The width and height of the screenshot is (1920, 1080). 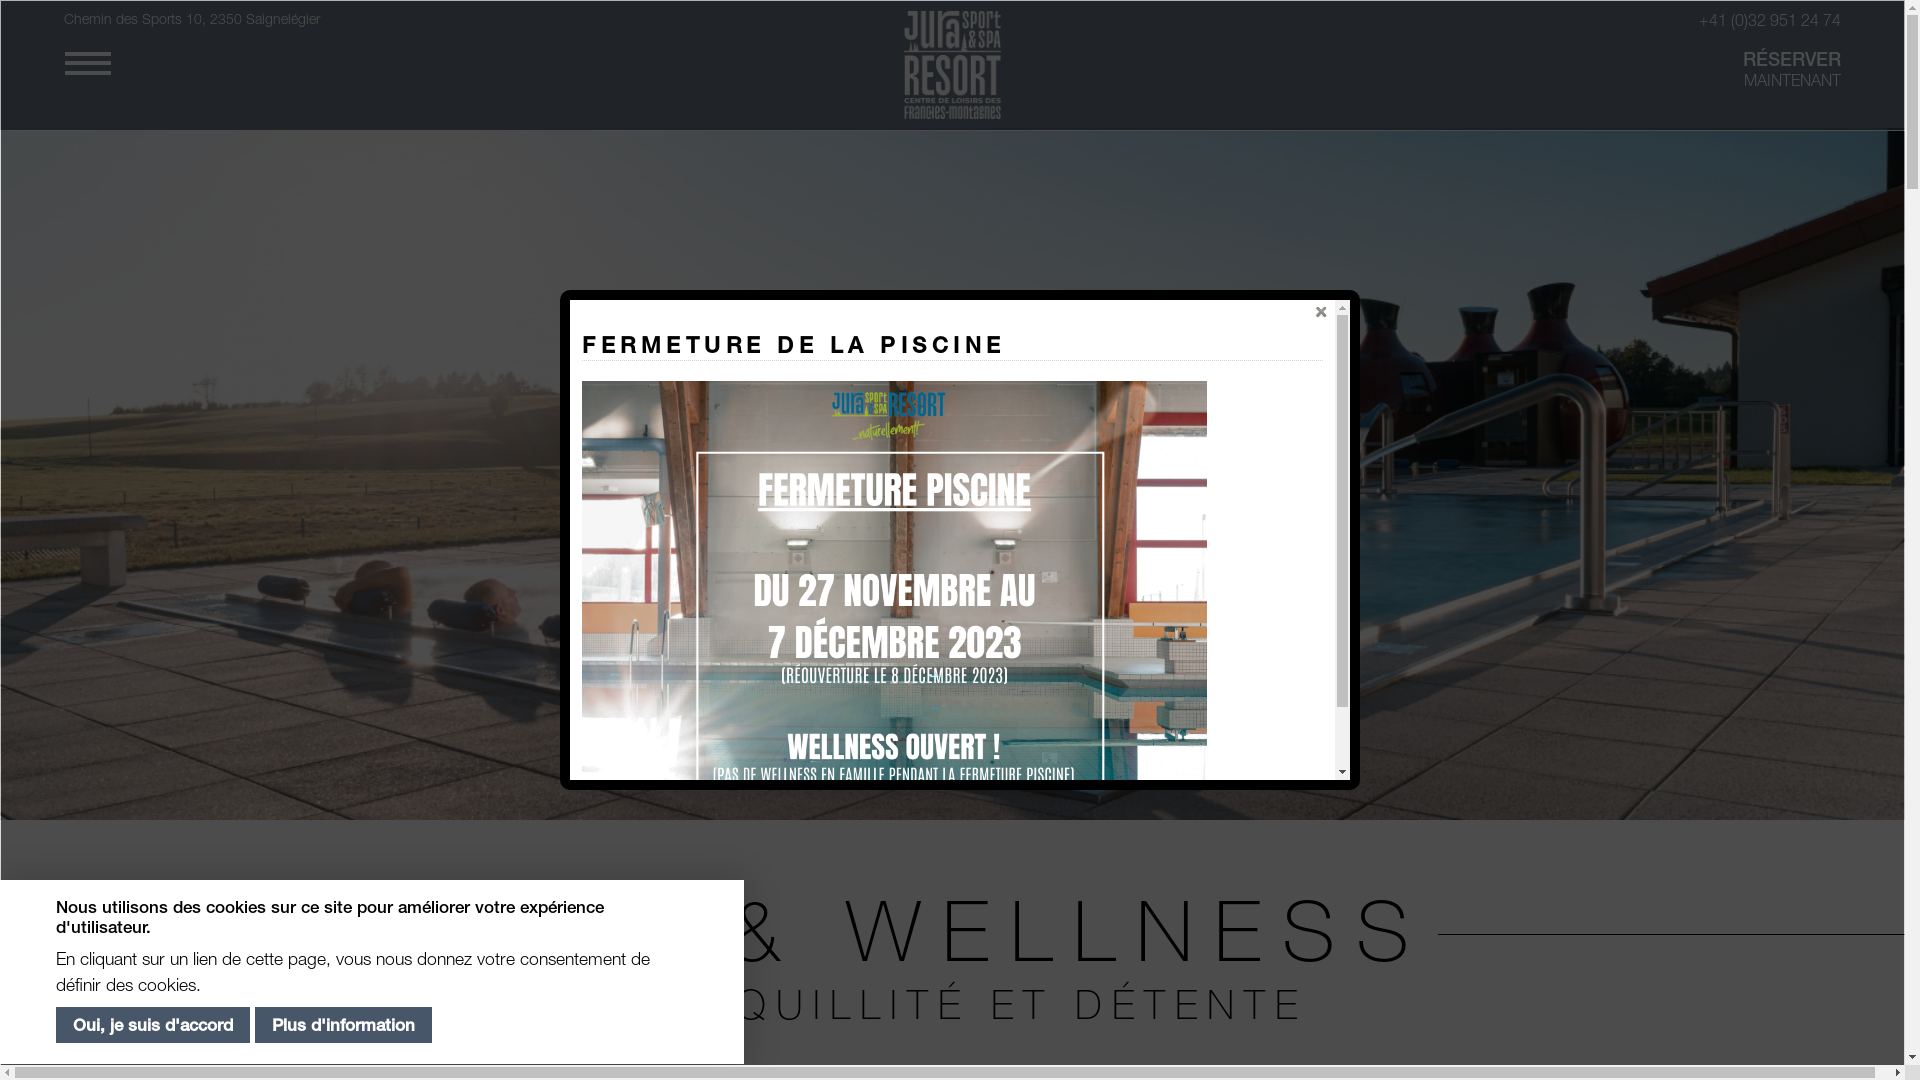 What do you see at coordinates (153, 1026) in the screenshot?
I see `Oui, je suis d'accord` at bounding box center [153, 1026].